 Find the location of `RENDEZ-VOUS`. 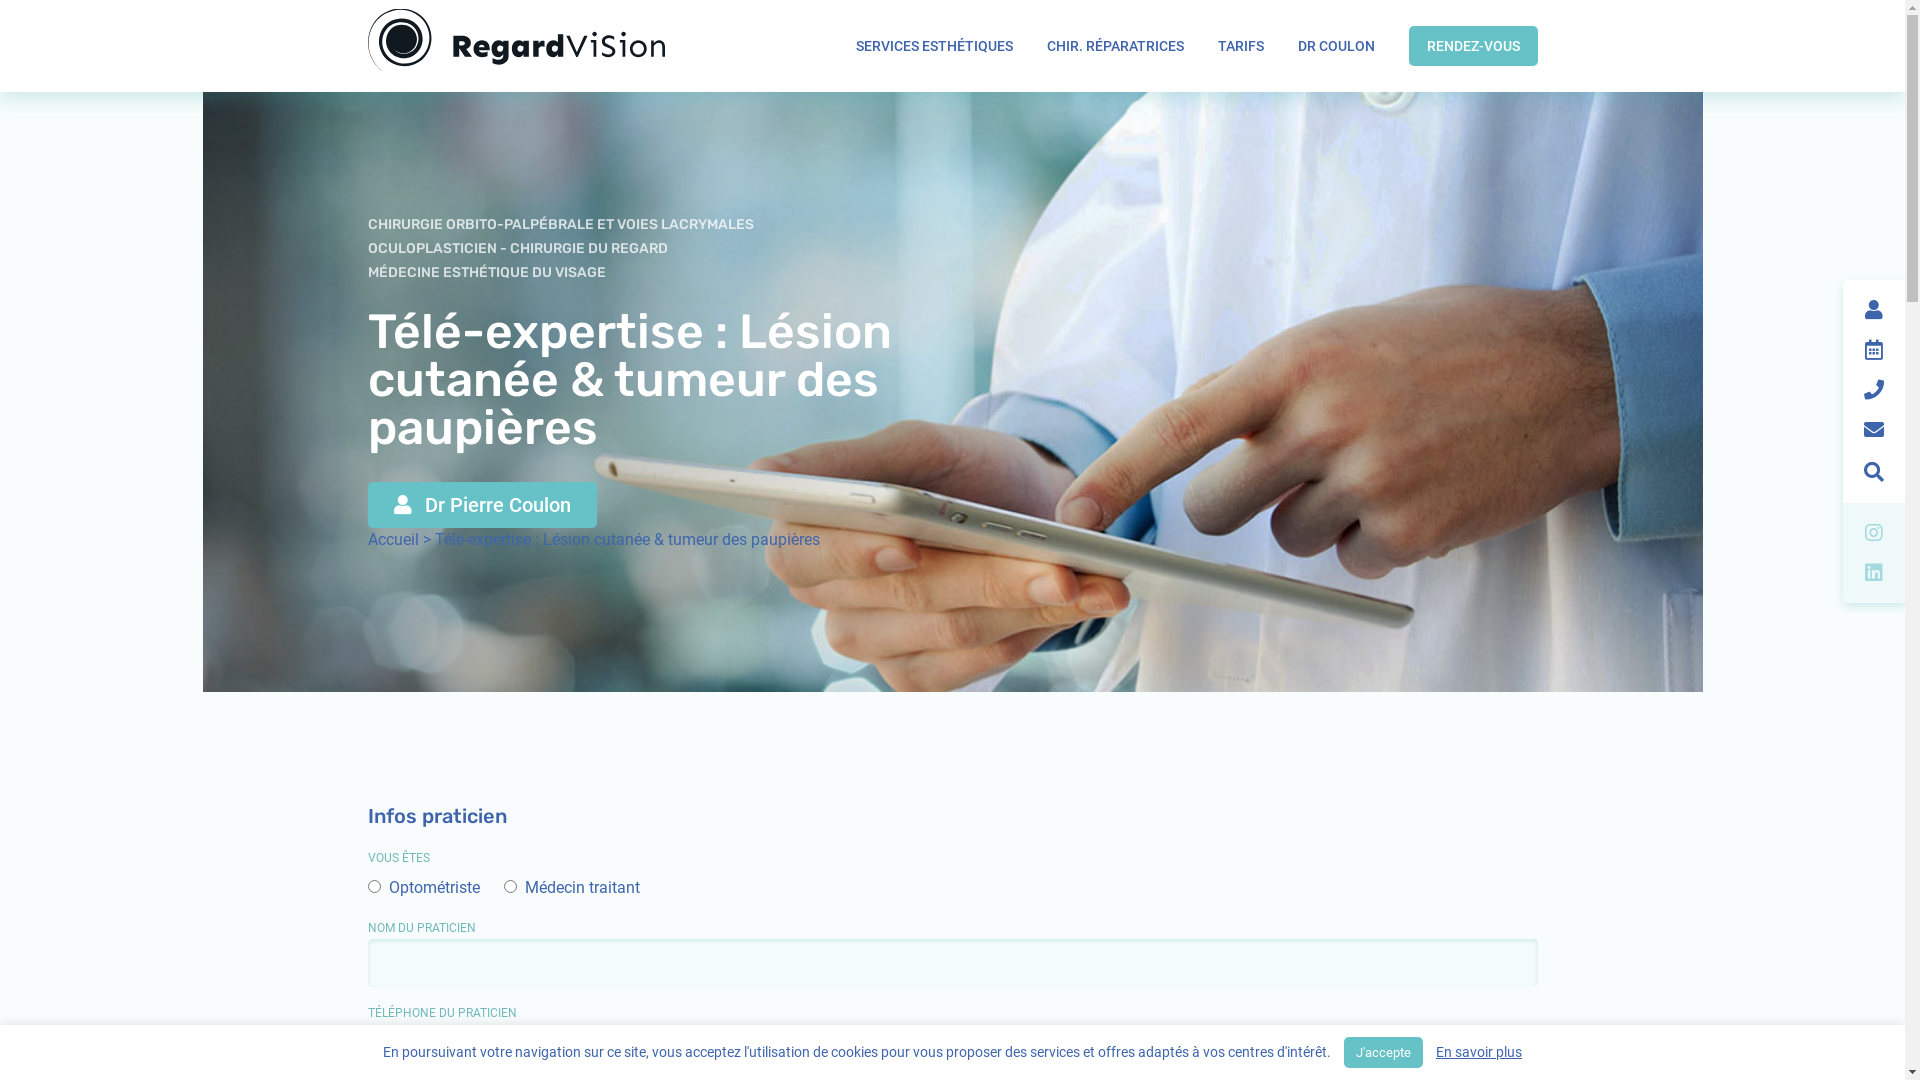

RENDEZ-VOUS is located at coordinates (1472, 46).